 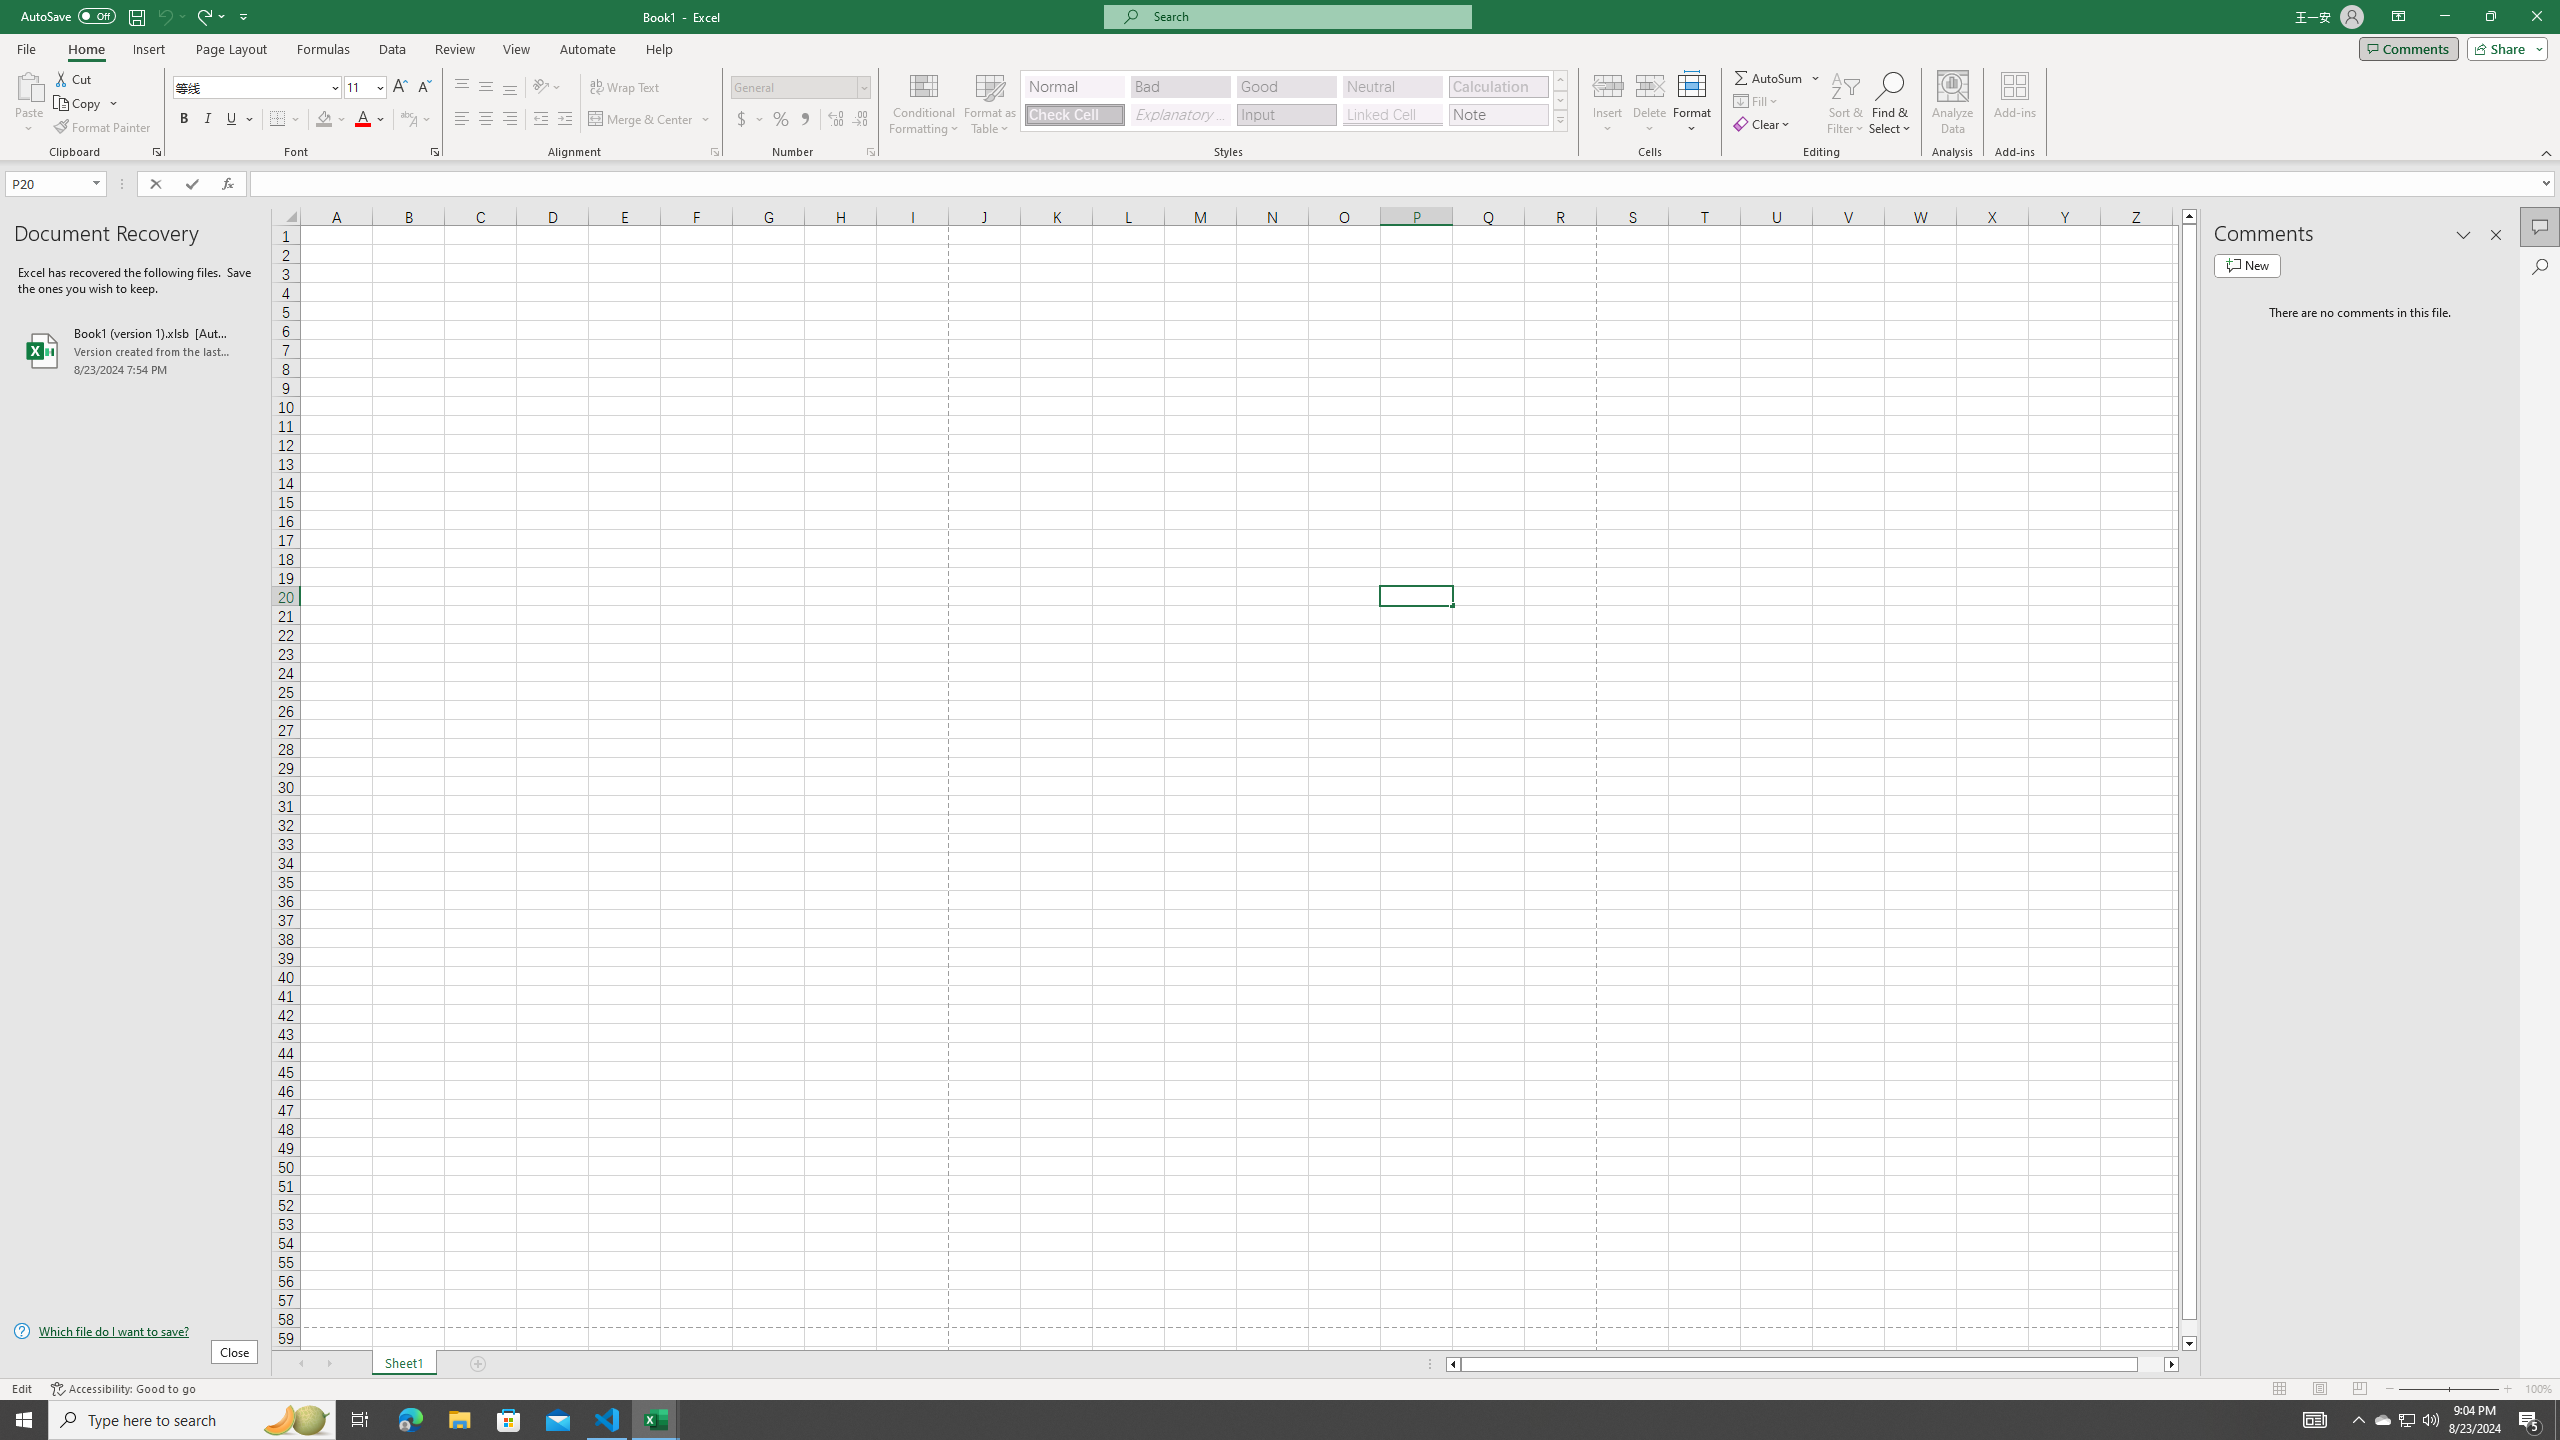 What do you see at coordinates (136, 17) in the screenshot?
I see `Quick Access Toolbar` at bounding box center [136, 17].